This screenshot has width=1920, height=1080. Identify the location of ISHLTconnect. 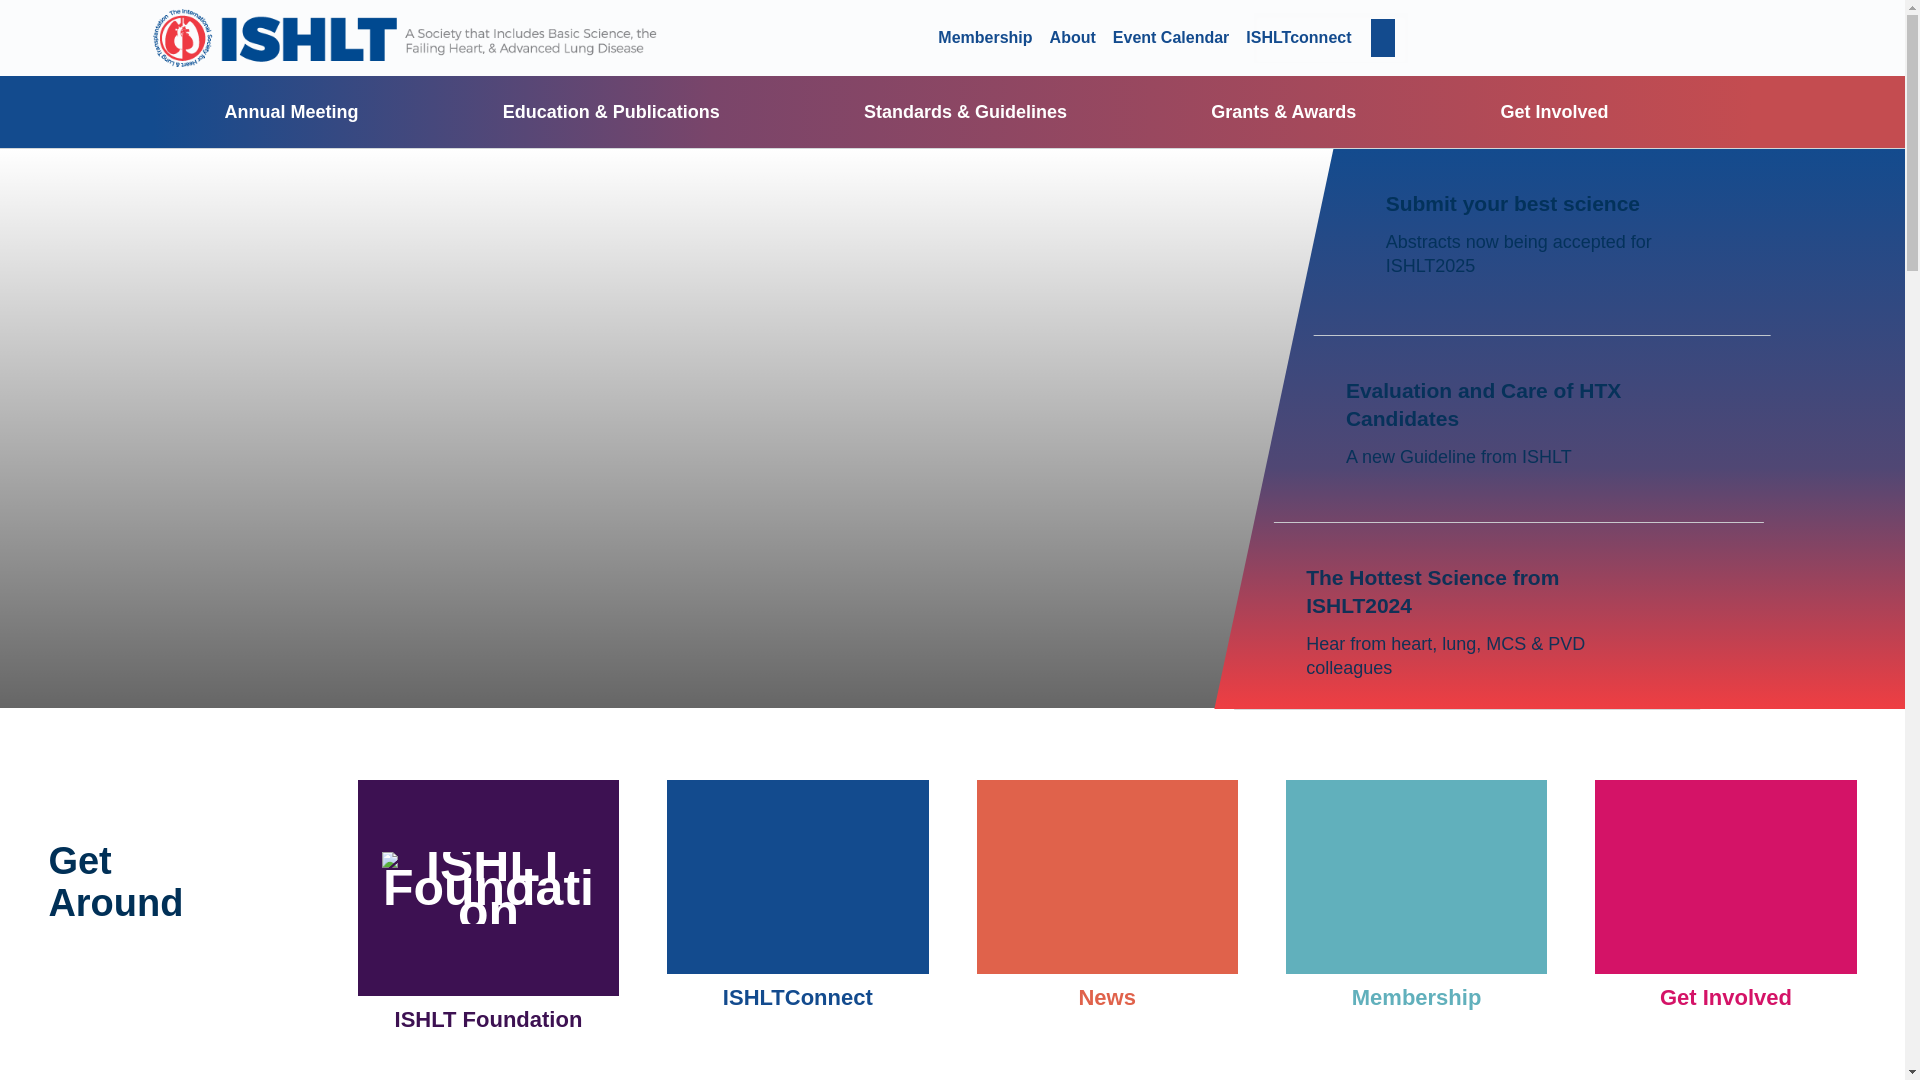
(1298, 38).